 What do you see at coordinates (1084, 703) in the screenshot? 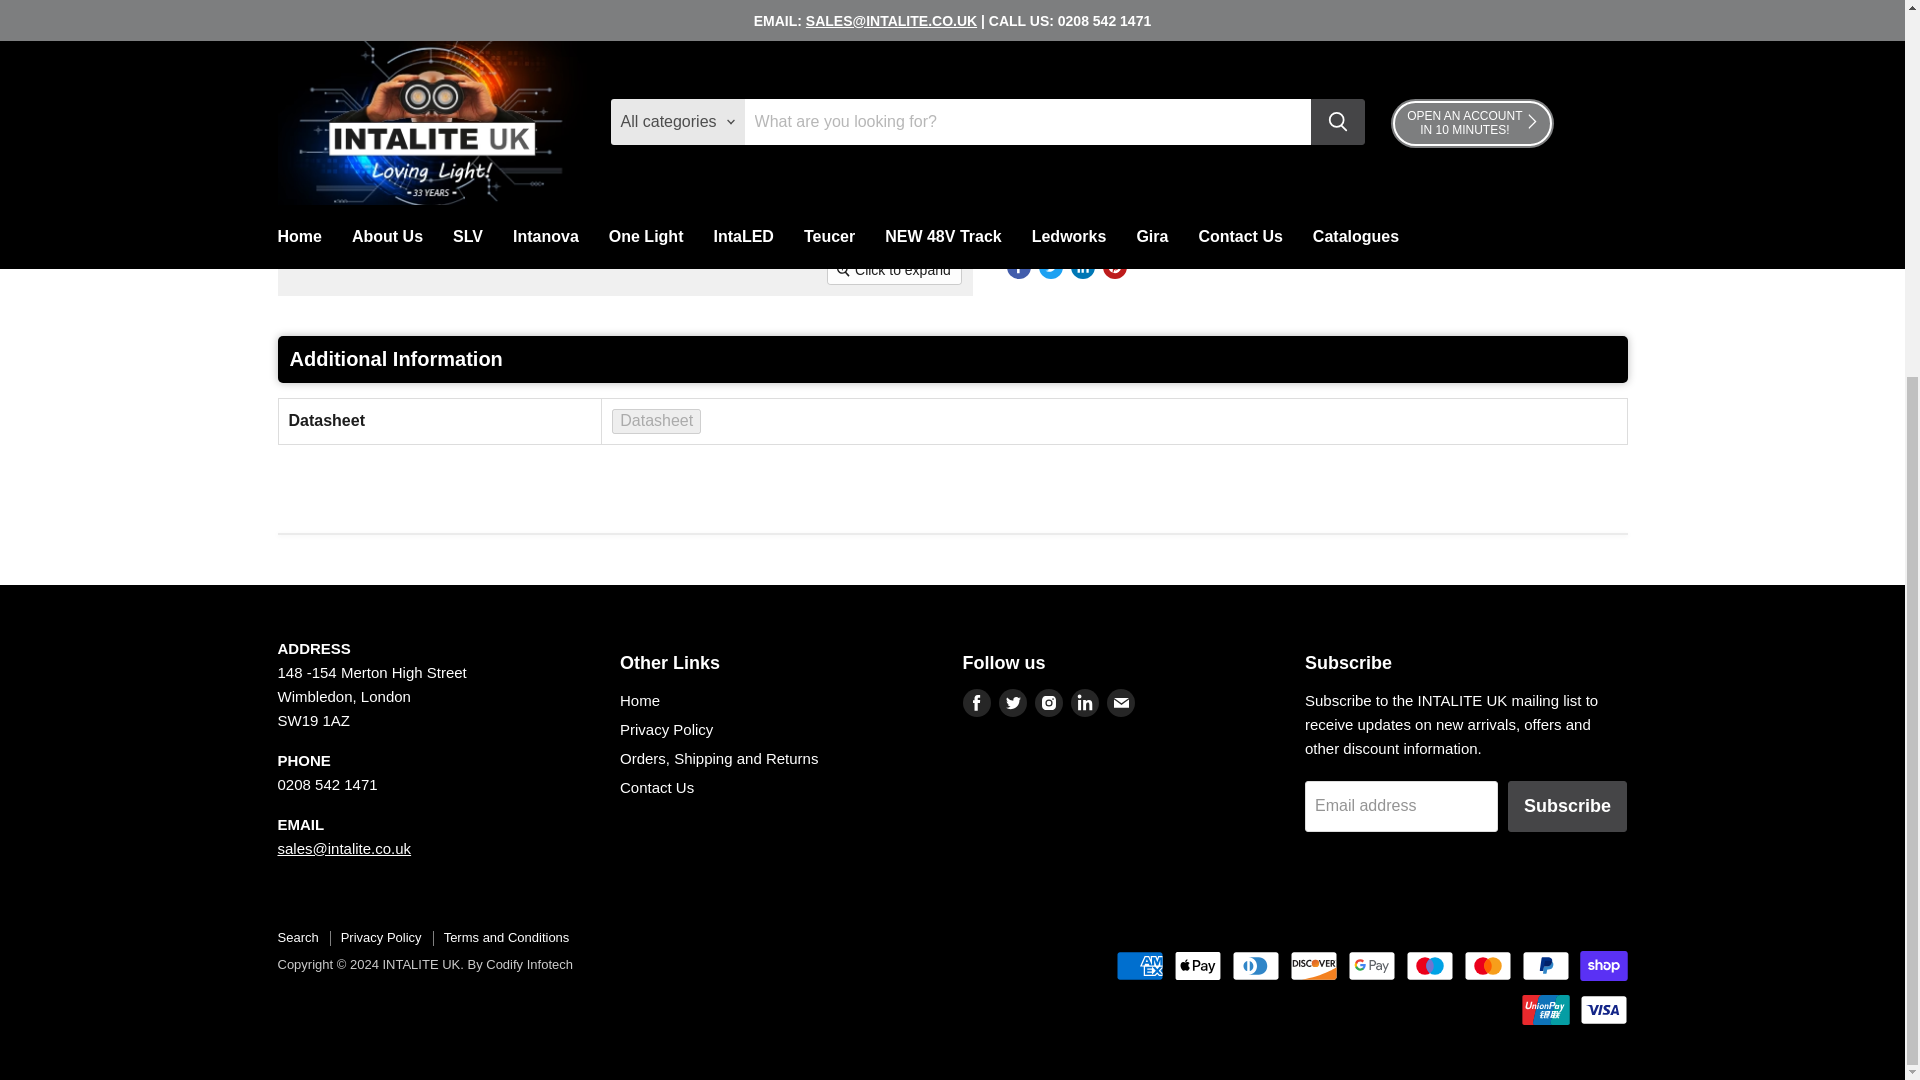
I see `LinkedIn` at bounding box center [1084, 703].